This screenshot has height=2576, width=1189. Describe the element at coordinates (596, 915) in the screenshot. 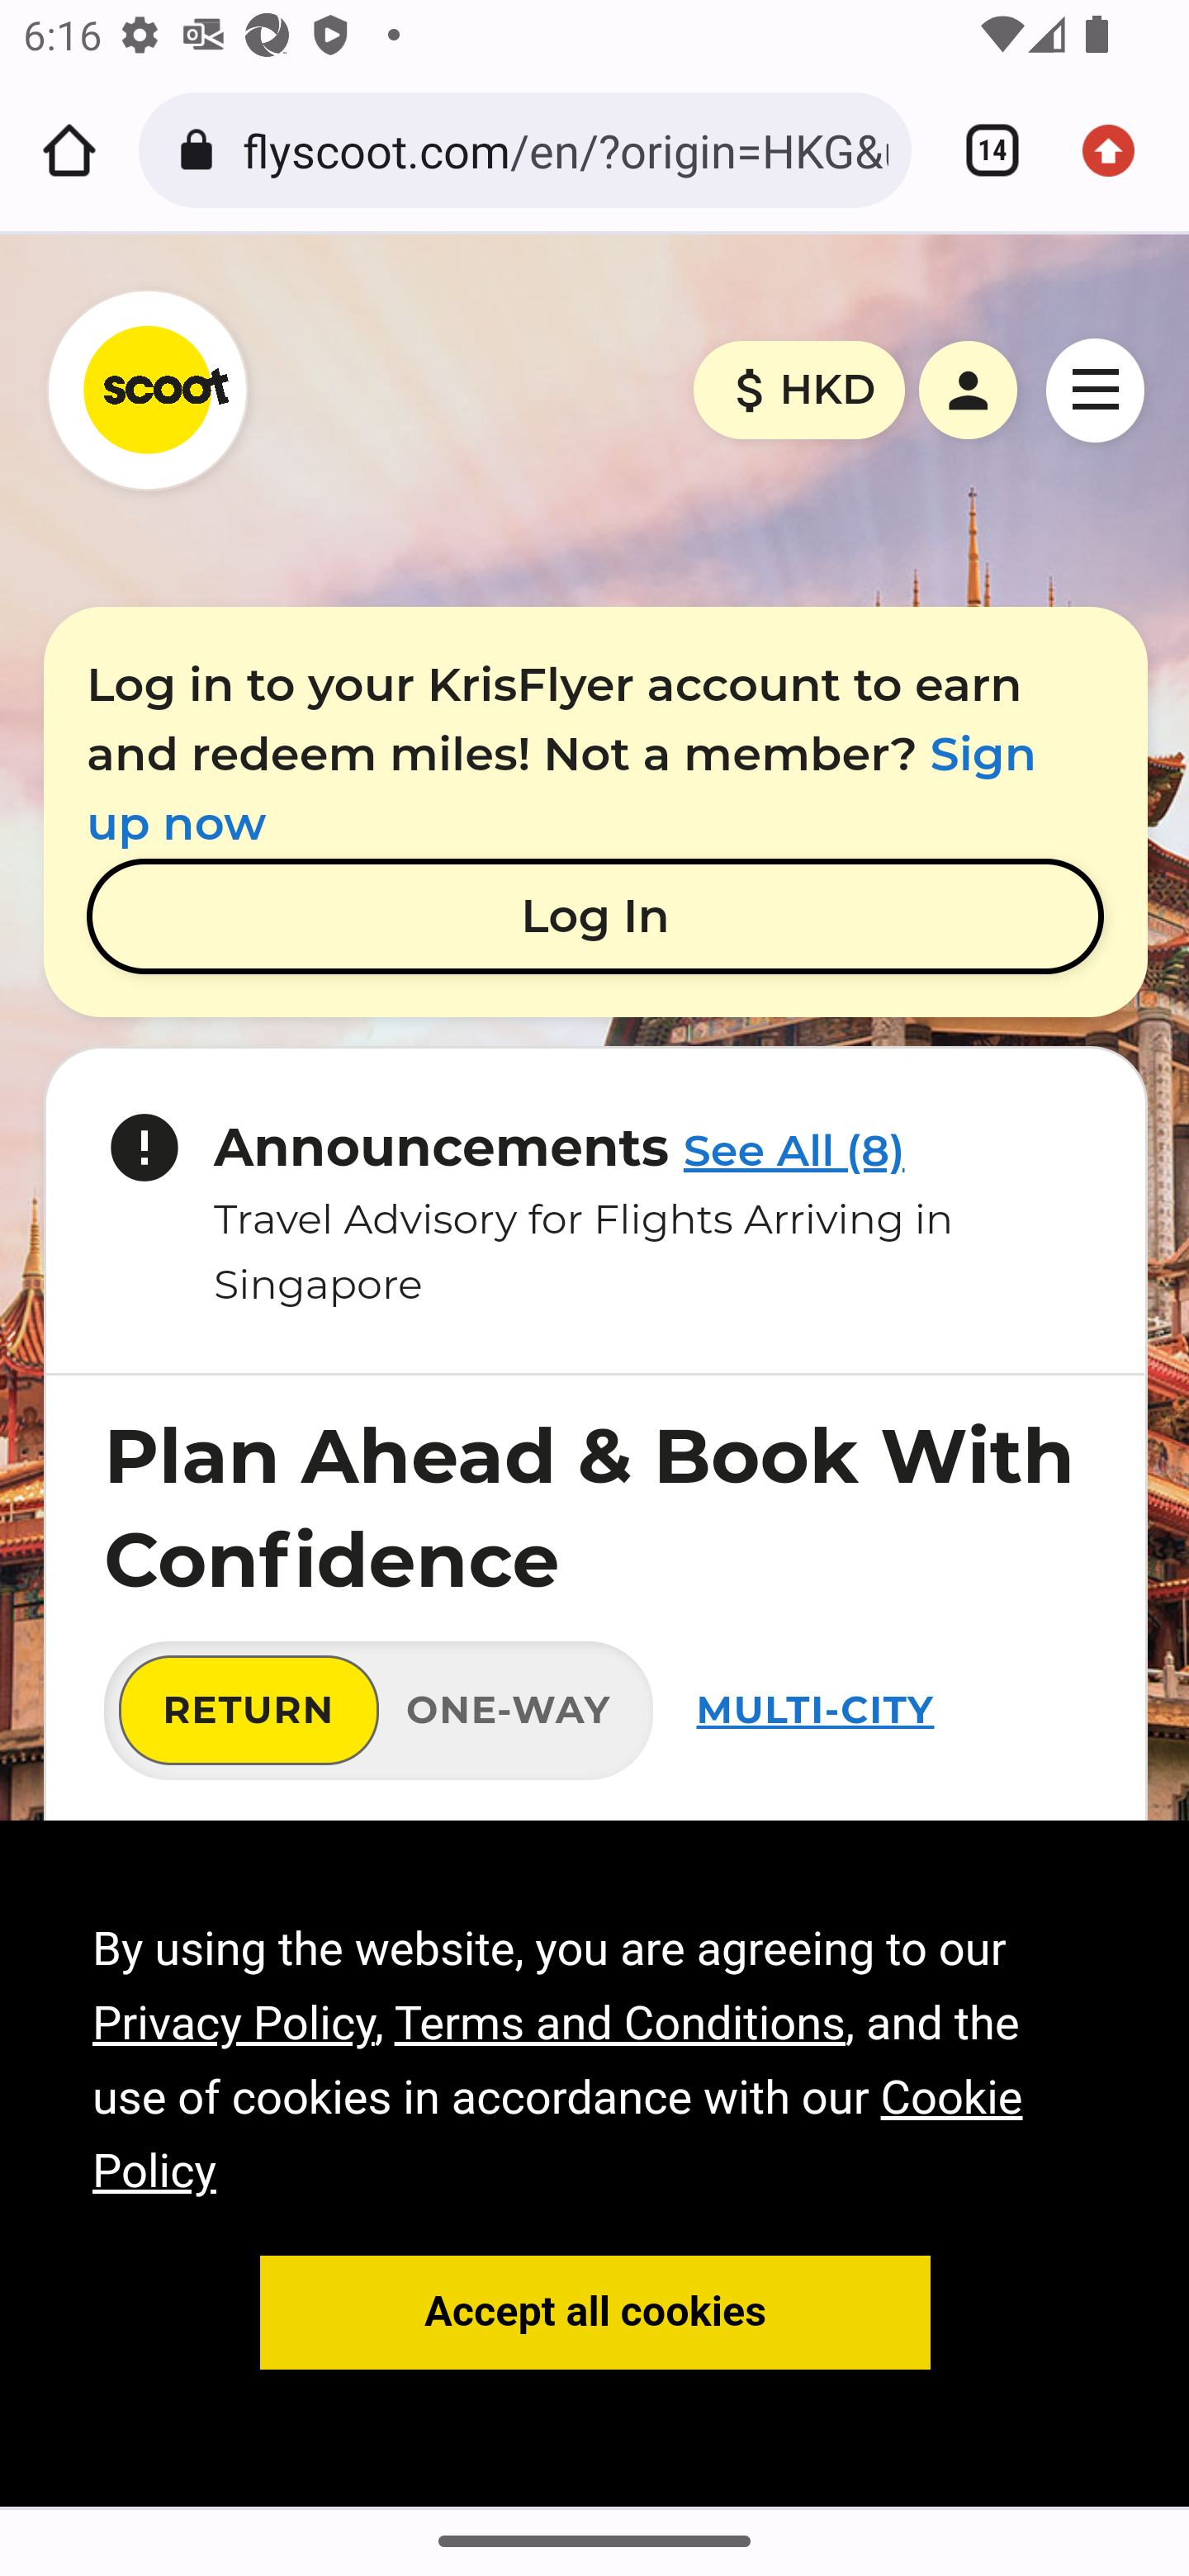

I see `Log In` at that location.